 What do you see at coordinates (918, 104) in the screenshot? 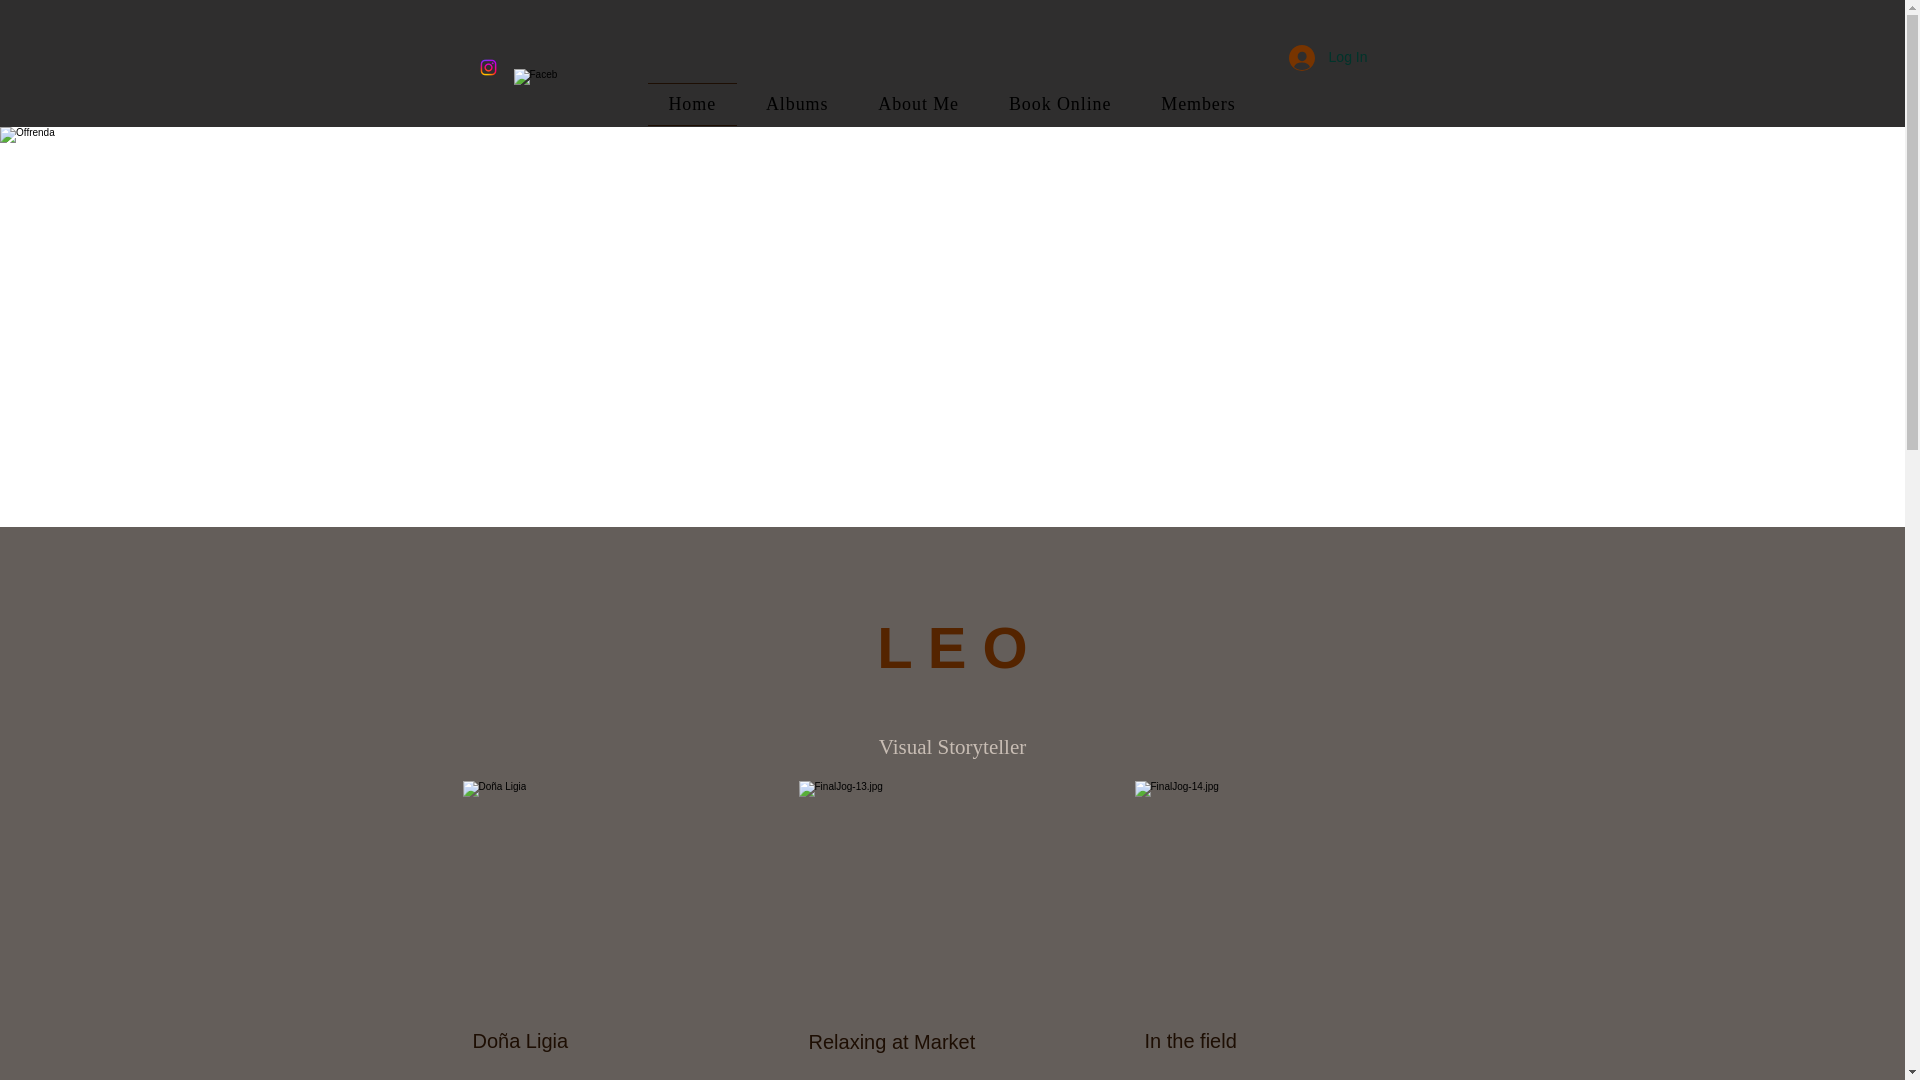
I see `About Me` at bounding box center [918, 104].